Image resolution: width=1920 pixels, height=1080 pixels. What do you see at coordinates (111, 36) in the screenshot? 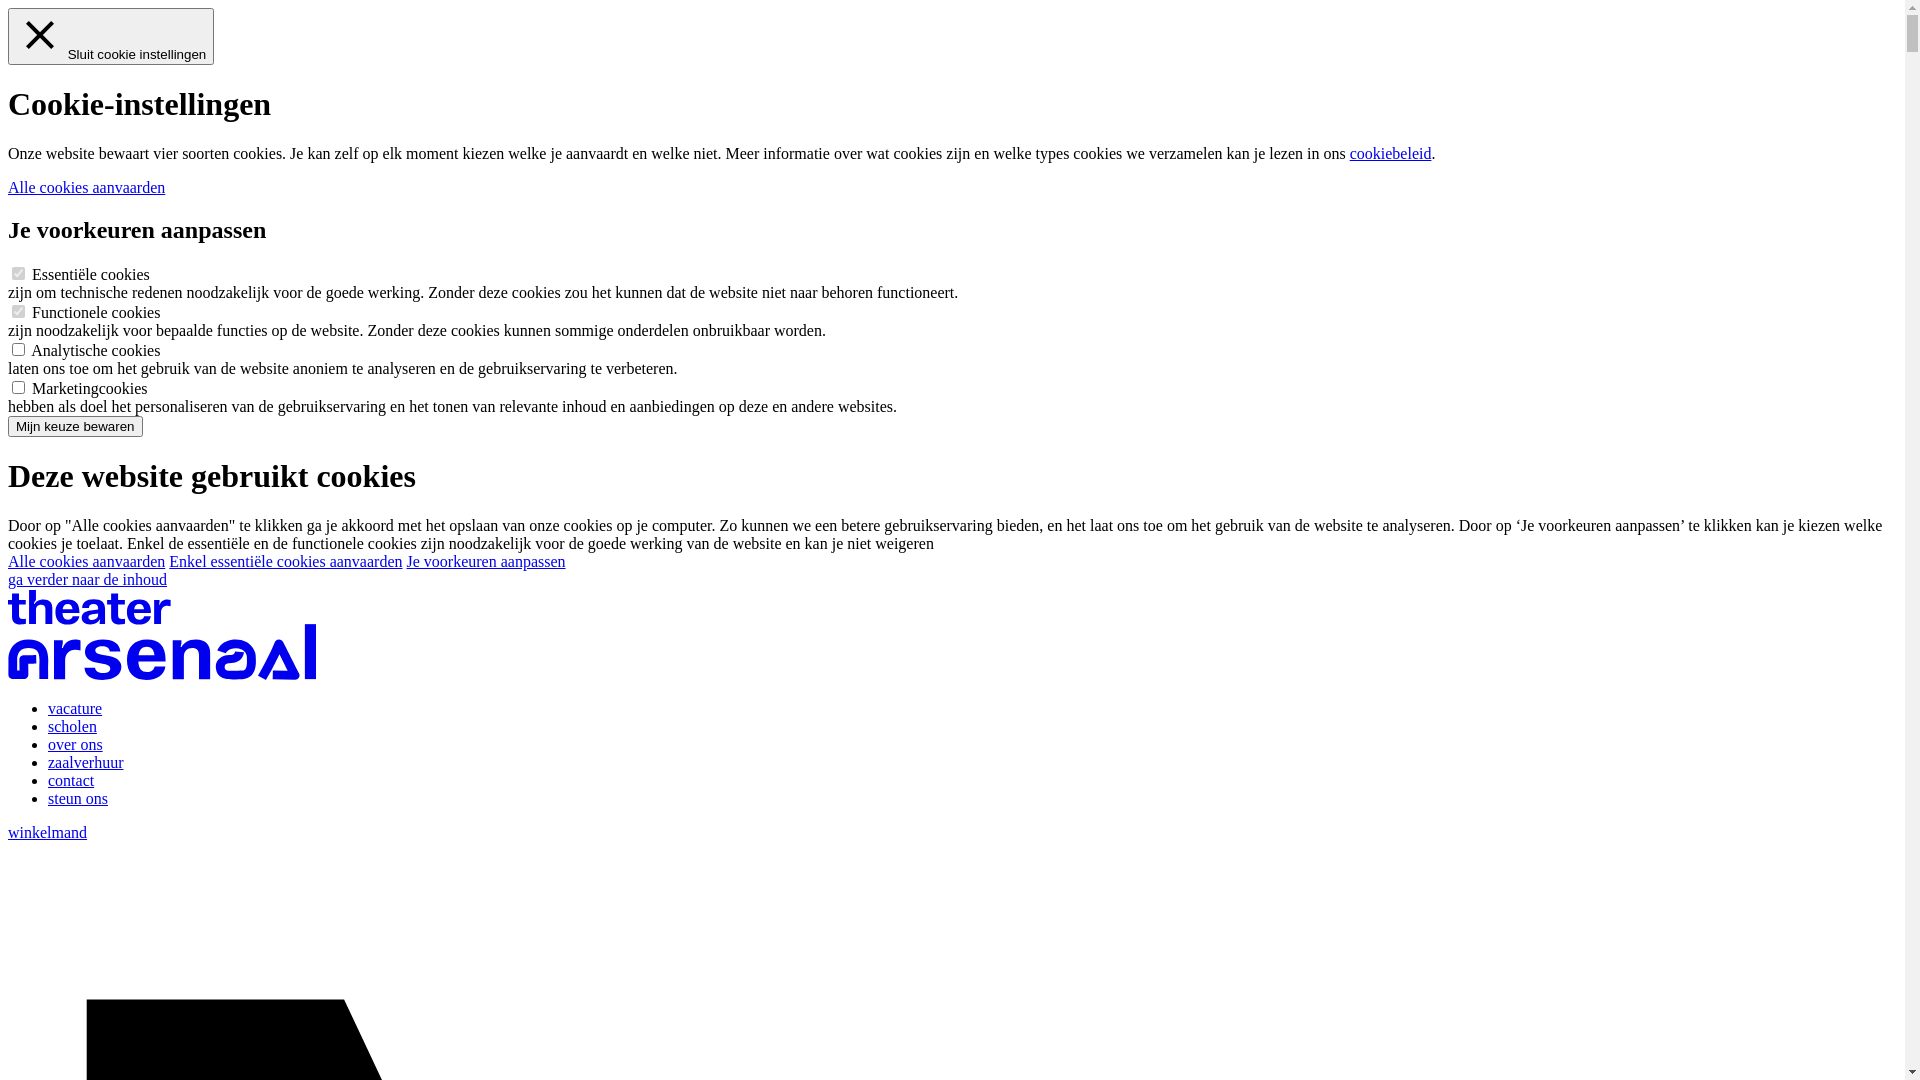
I see `Sluit cookie instellingen` at bounding box center [111, 36].